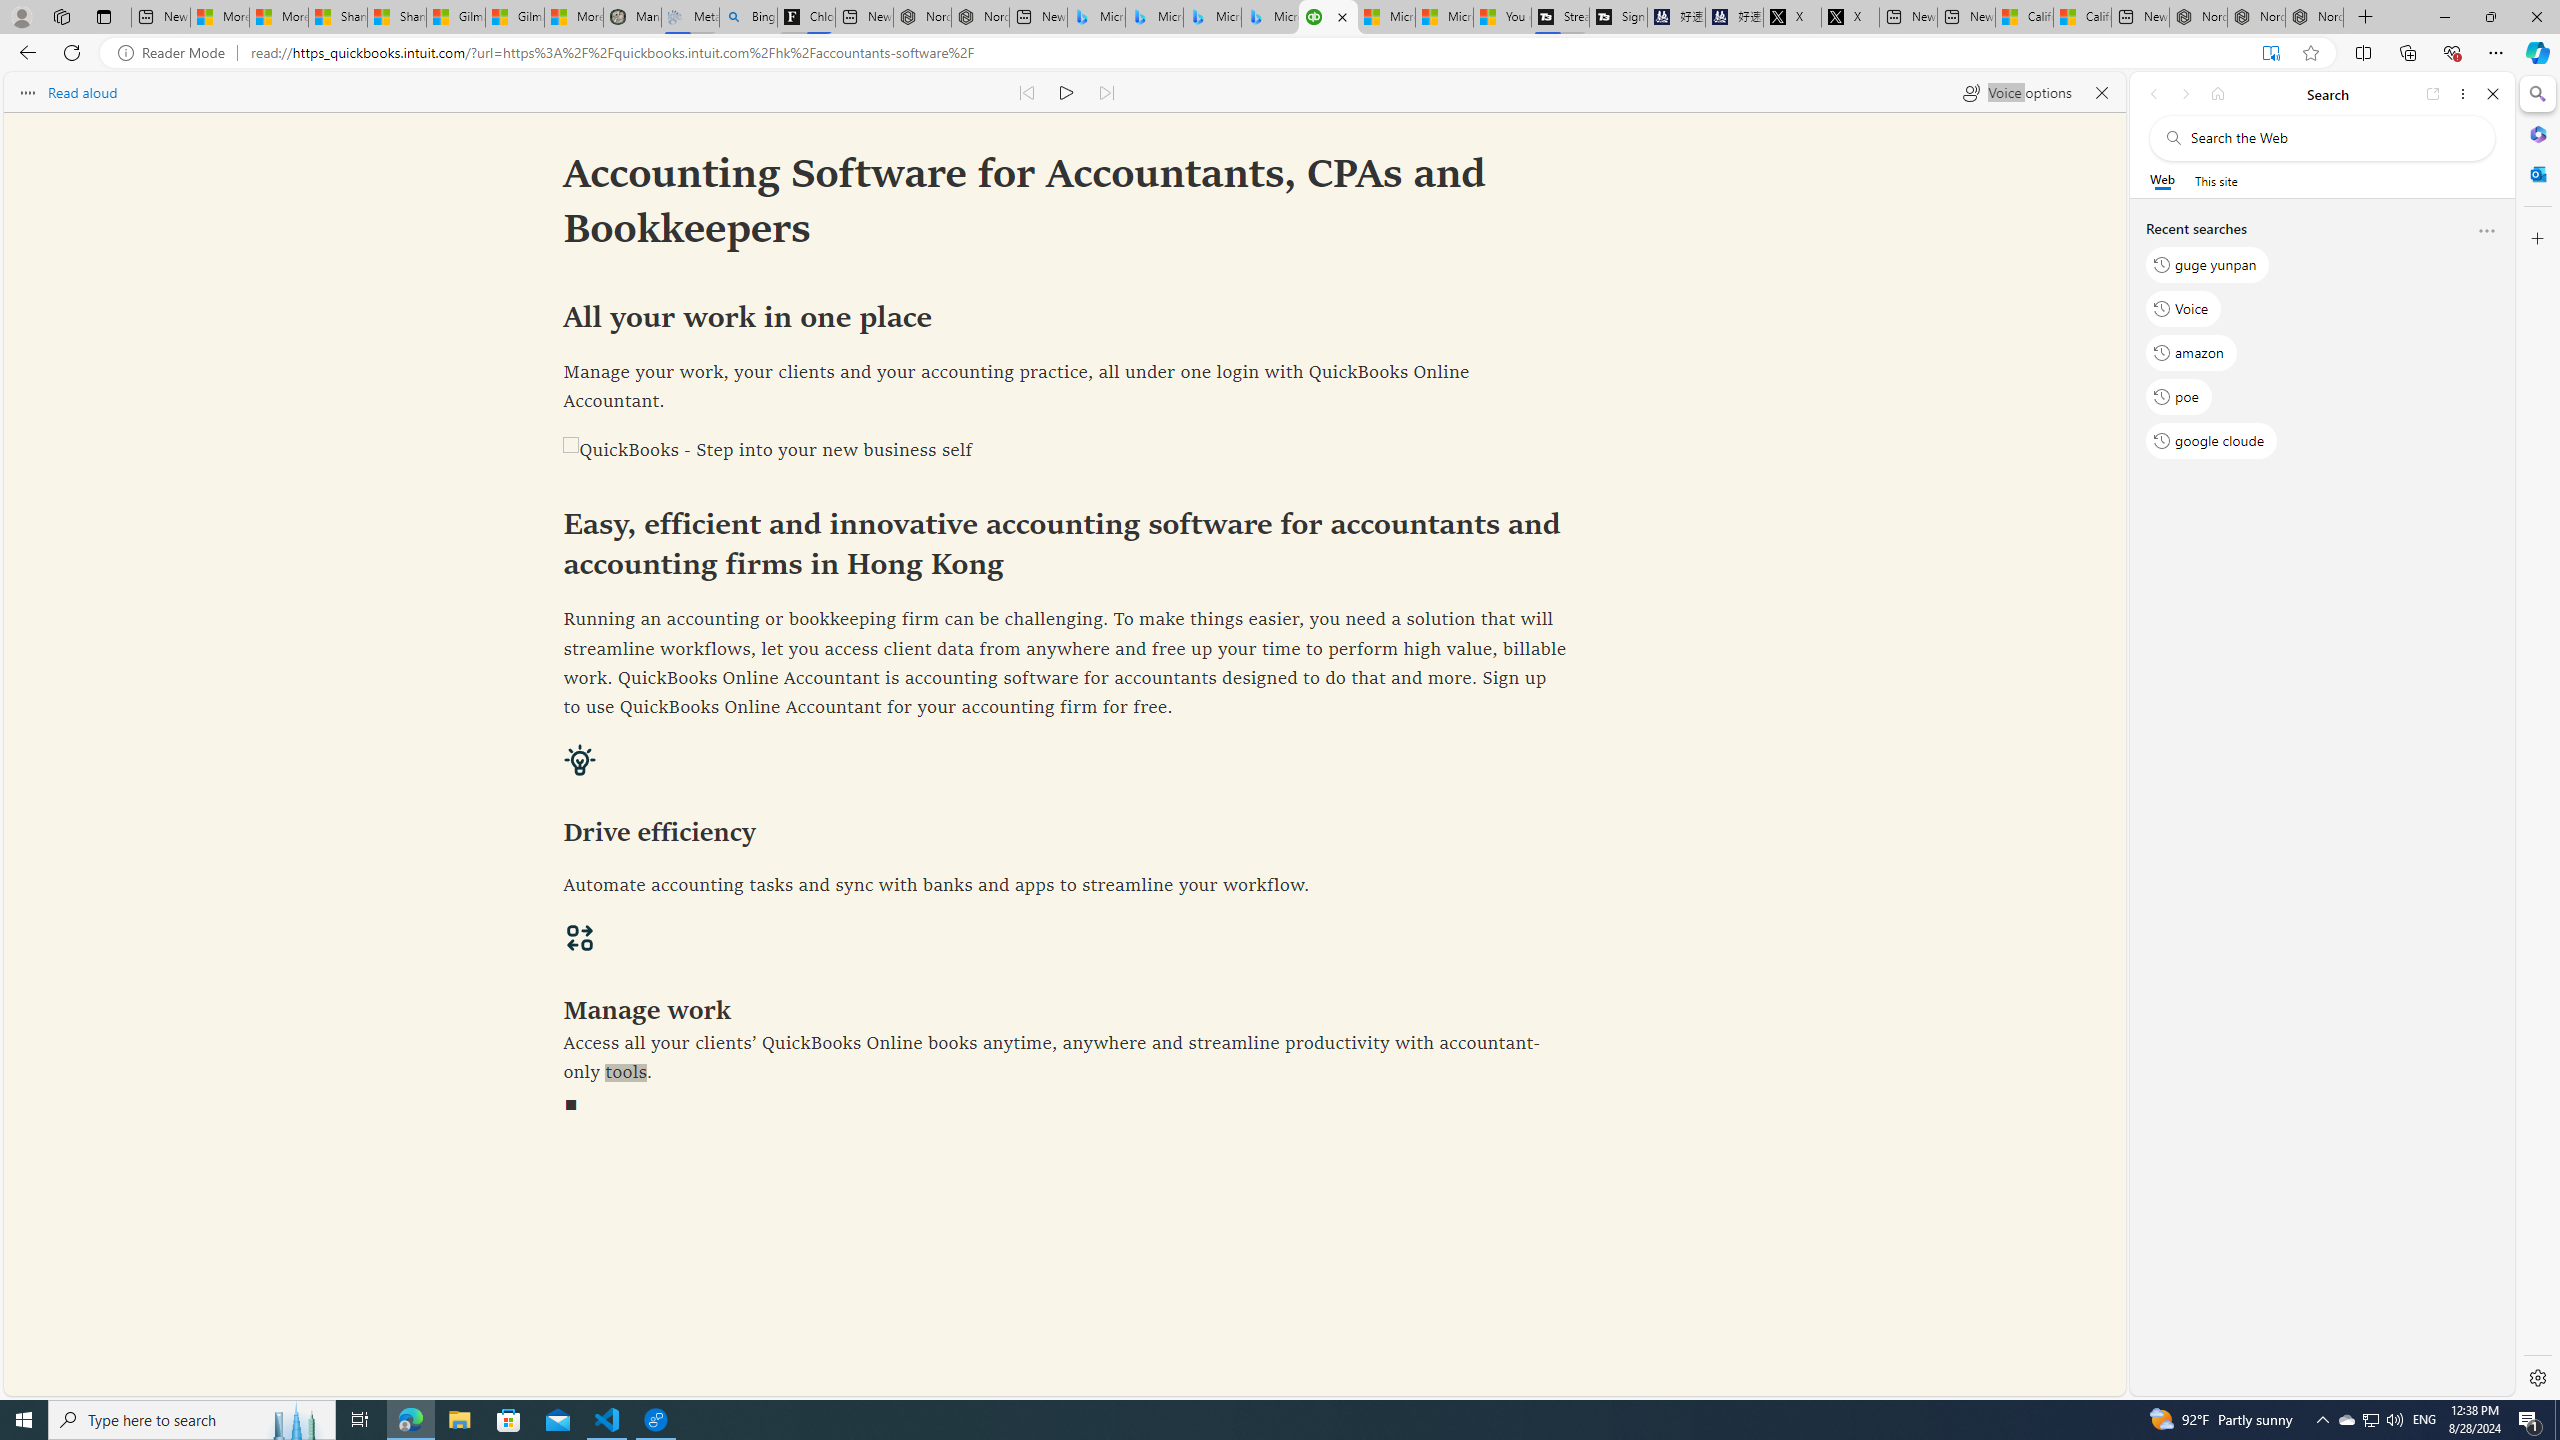 The height and width of the screenshot is (1440, 2560). I want to click on Chloe Sorvino, so click(806, 17).